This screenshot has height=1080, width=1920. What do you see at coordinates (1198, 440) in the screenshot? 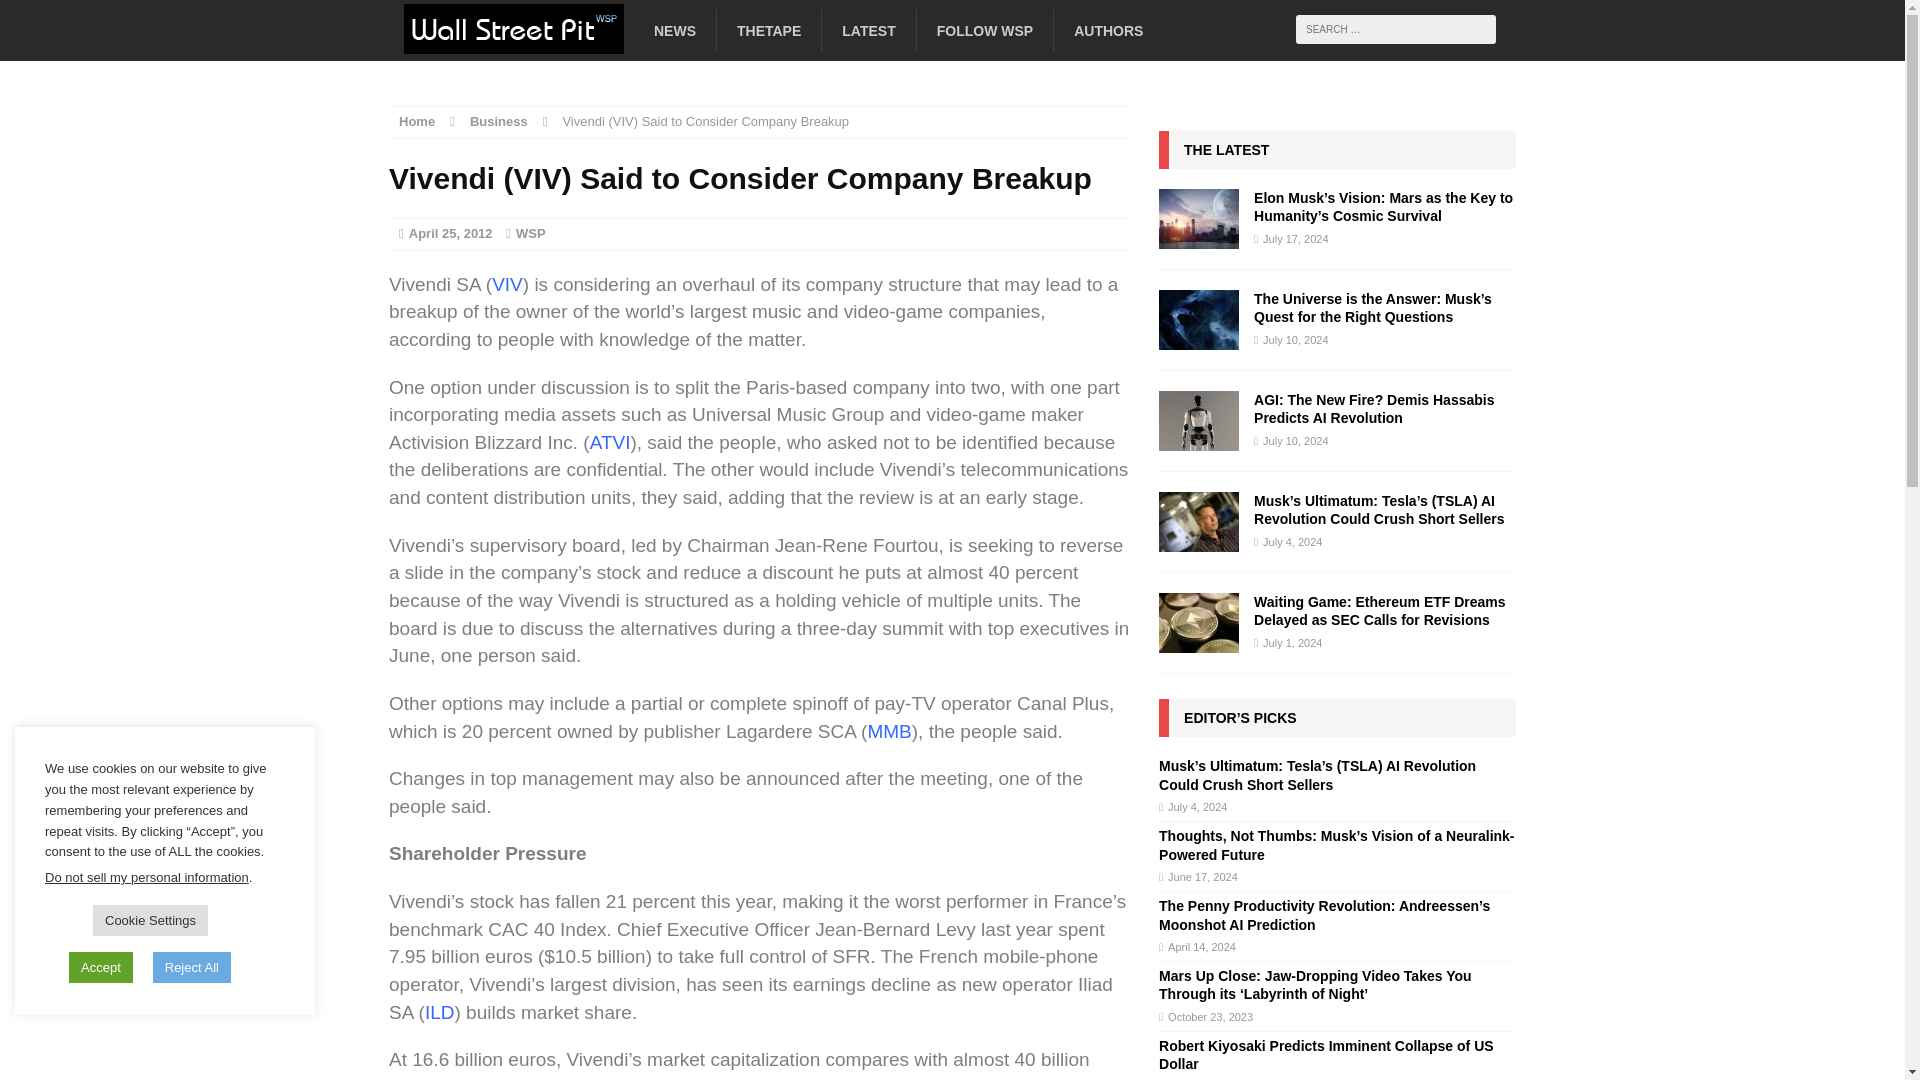
I see `AGI: The New Fire? Demis Hassabis Predicts AI Revolution` at bounding box center [1198, 440].